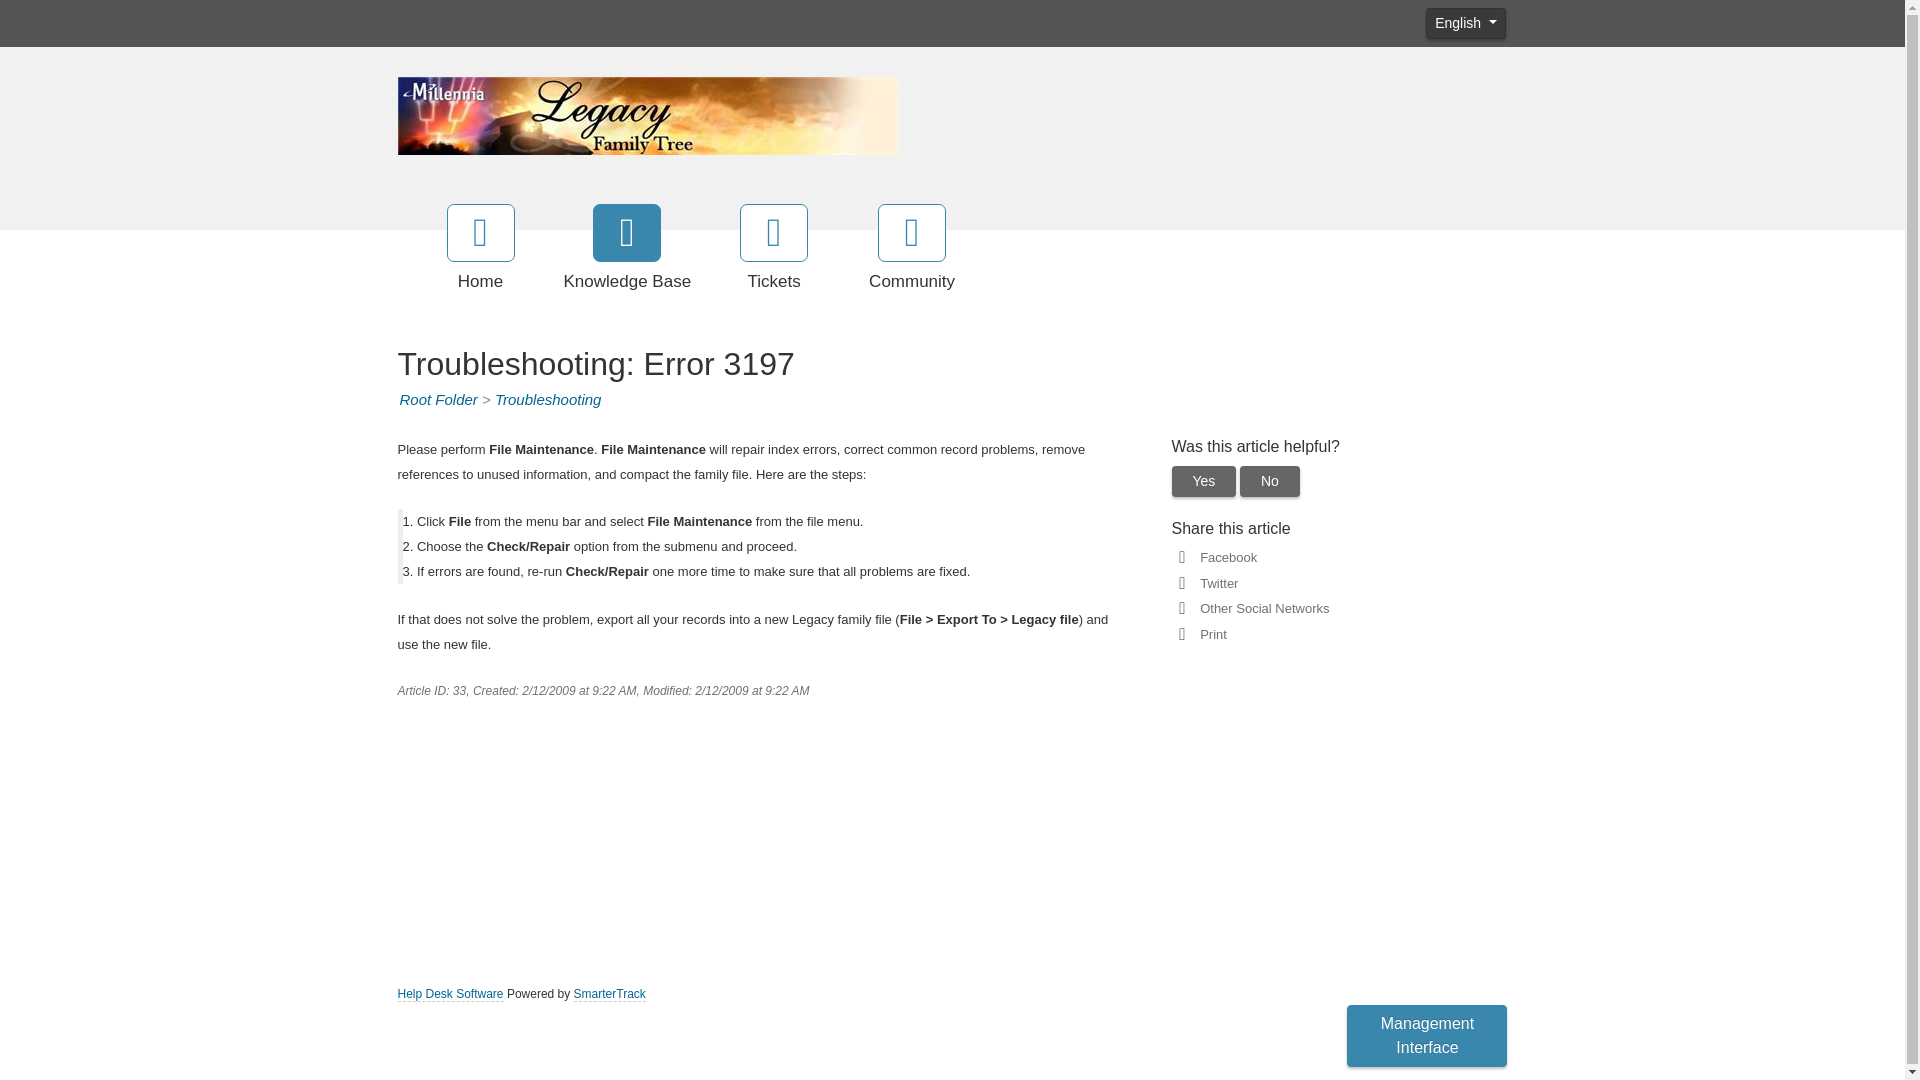  I want to click on Root Folder, so click(438, 399).